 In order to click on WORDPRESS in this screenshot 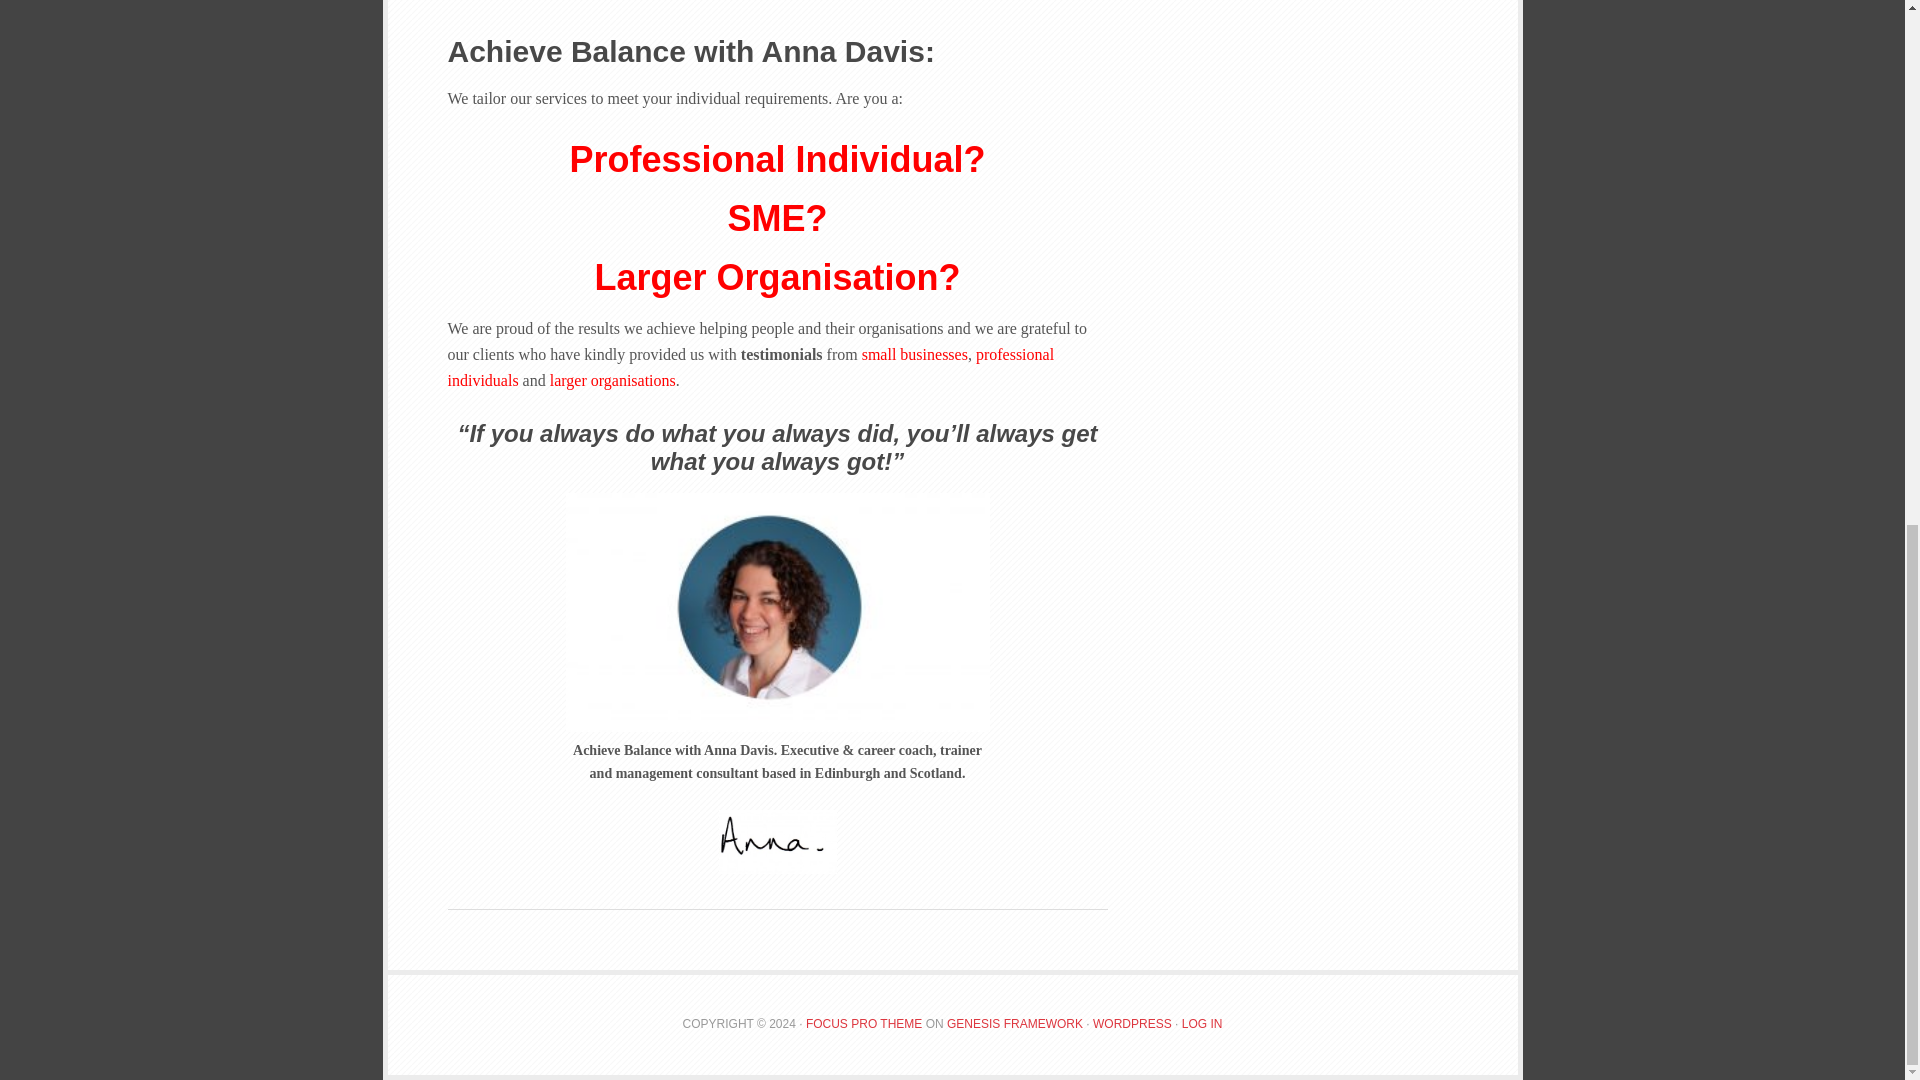, I will do `click(1132, 1024)`.